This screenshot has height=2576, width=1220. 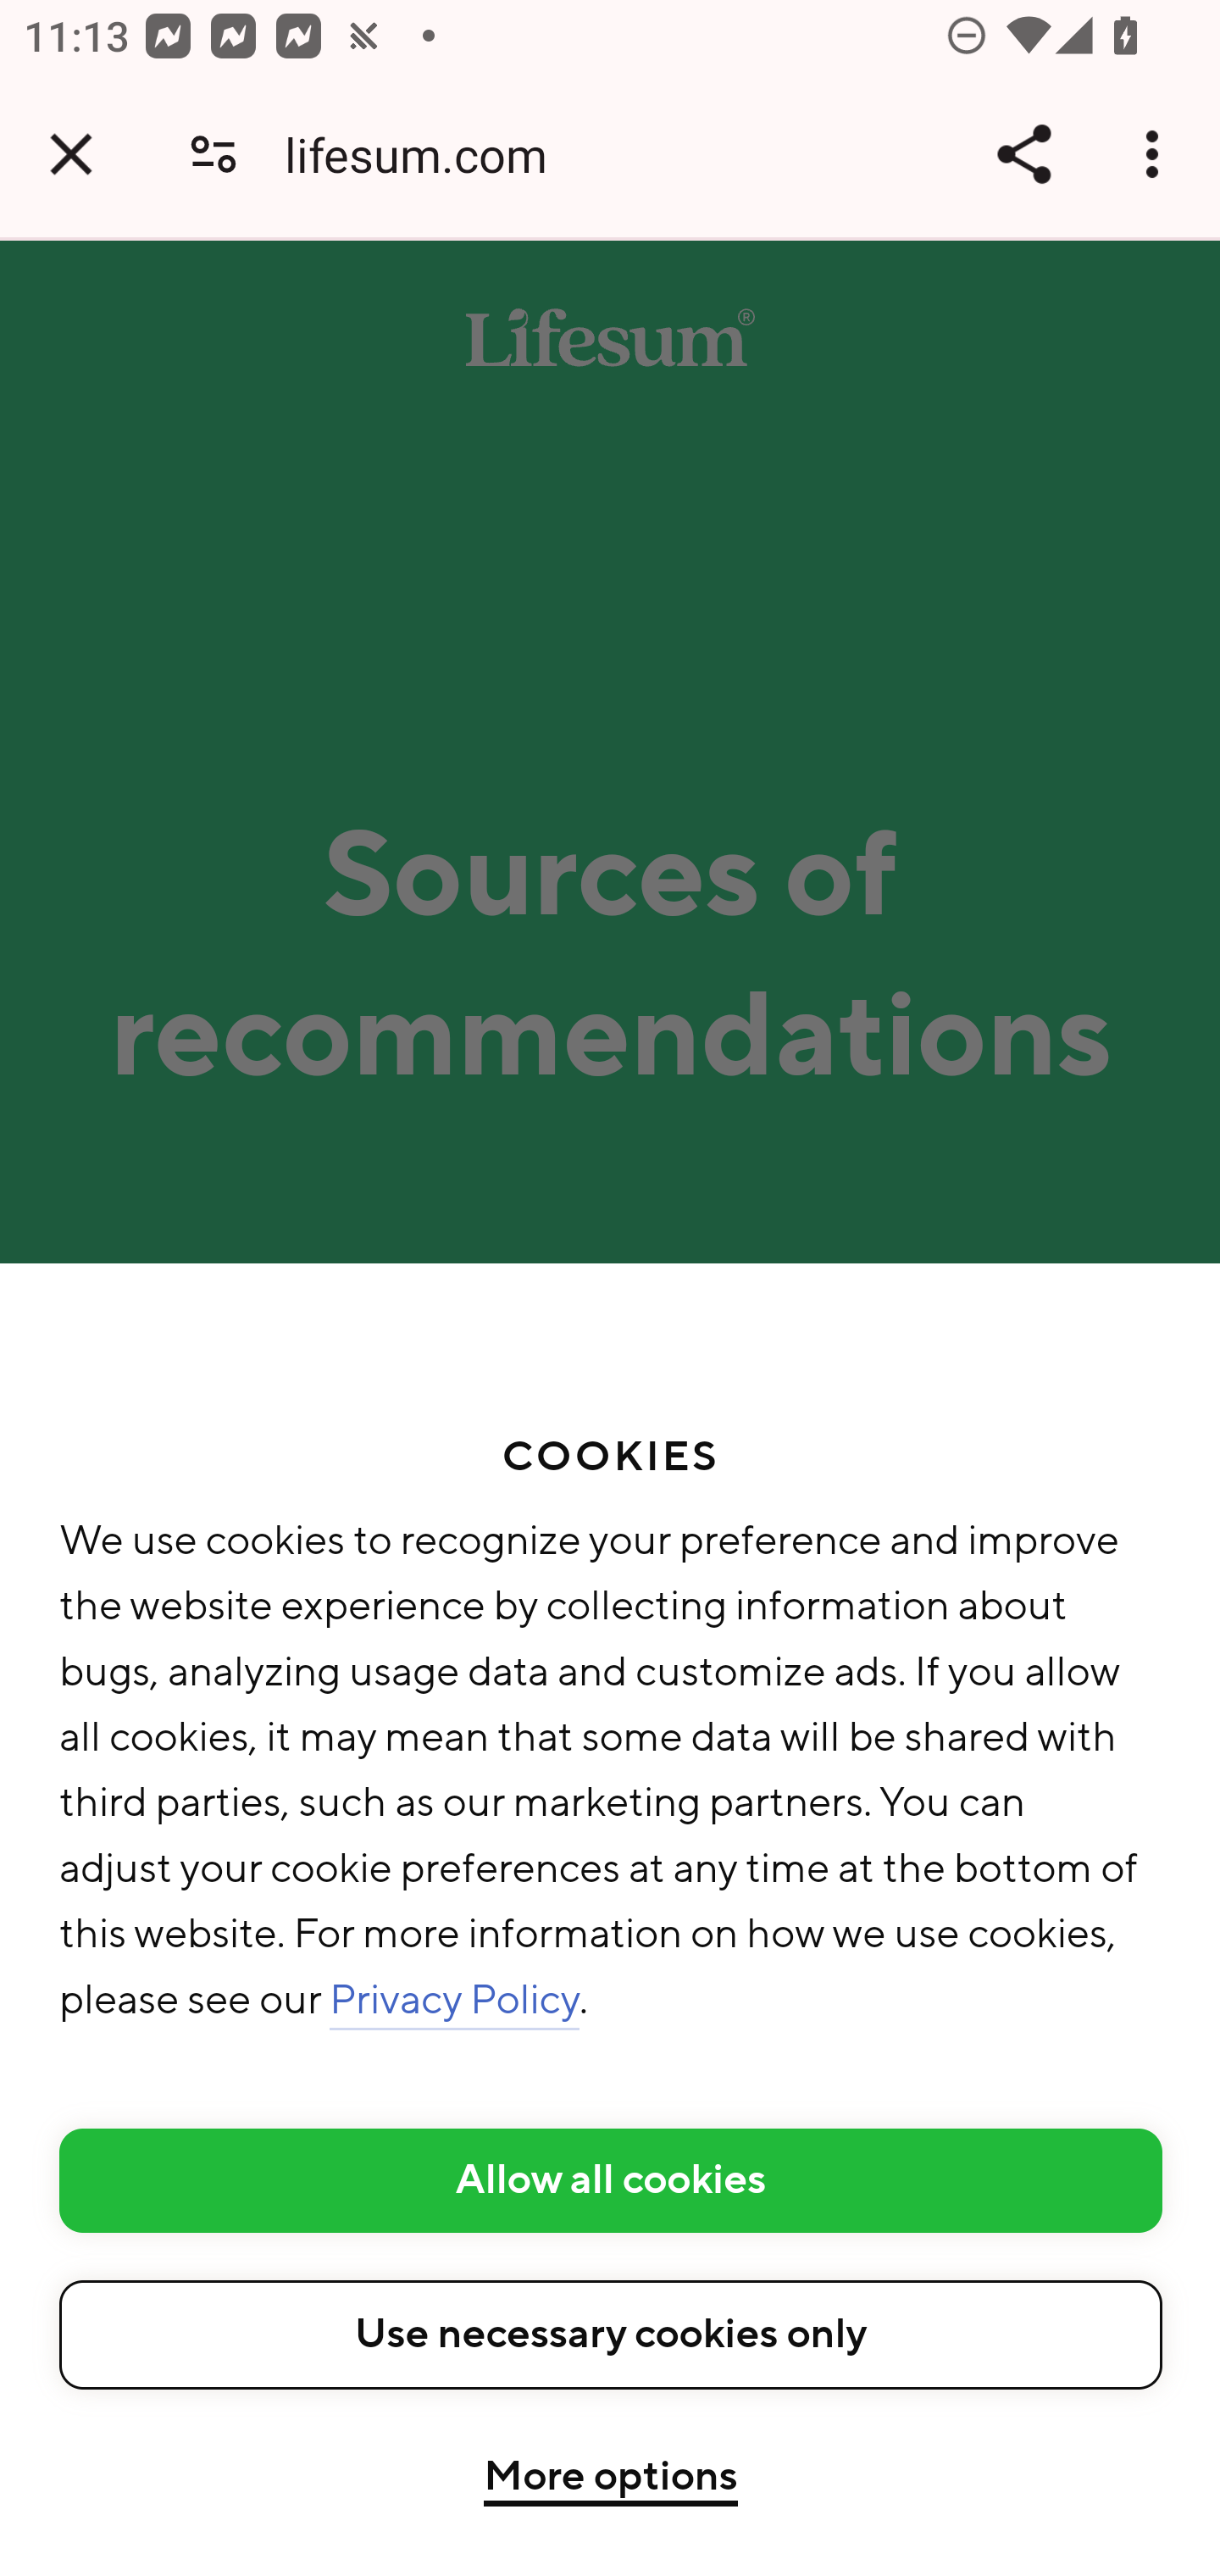 What do you see at coordinates (454, 2000) in the screenshot?
I see `Privacy Policy` at bounding box center [454, 2000].